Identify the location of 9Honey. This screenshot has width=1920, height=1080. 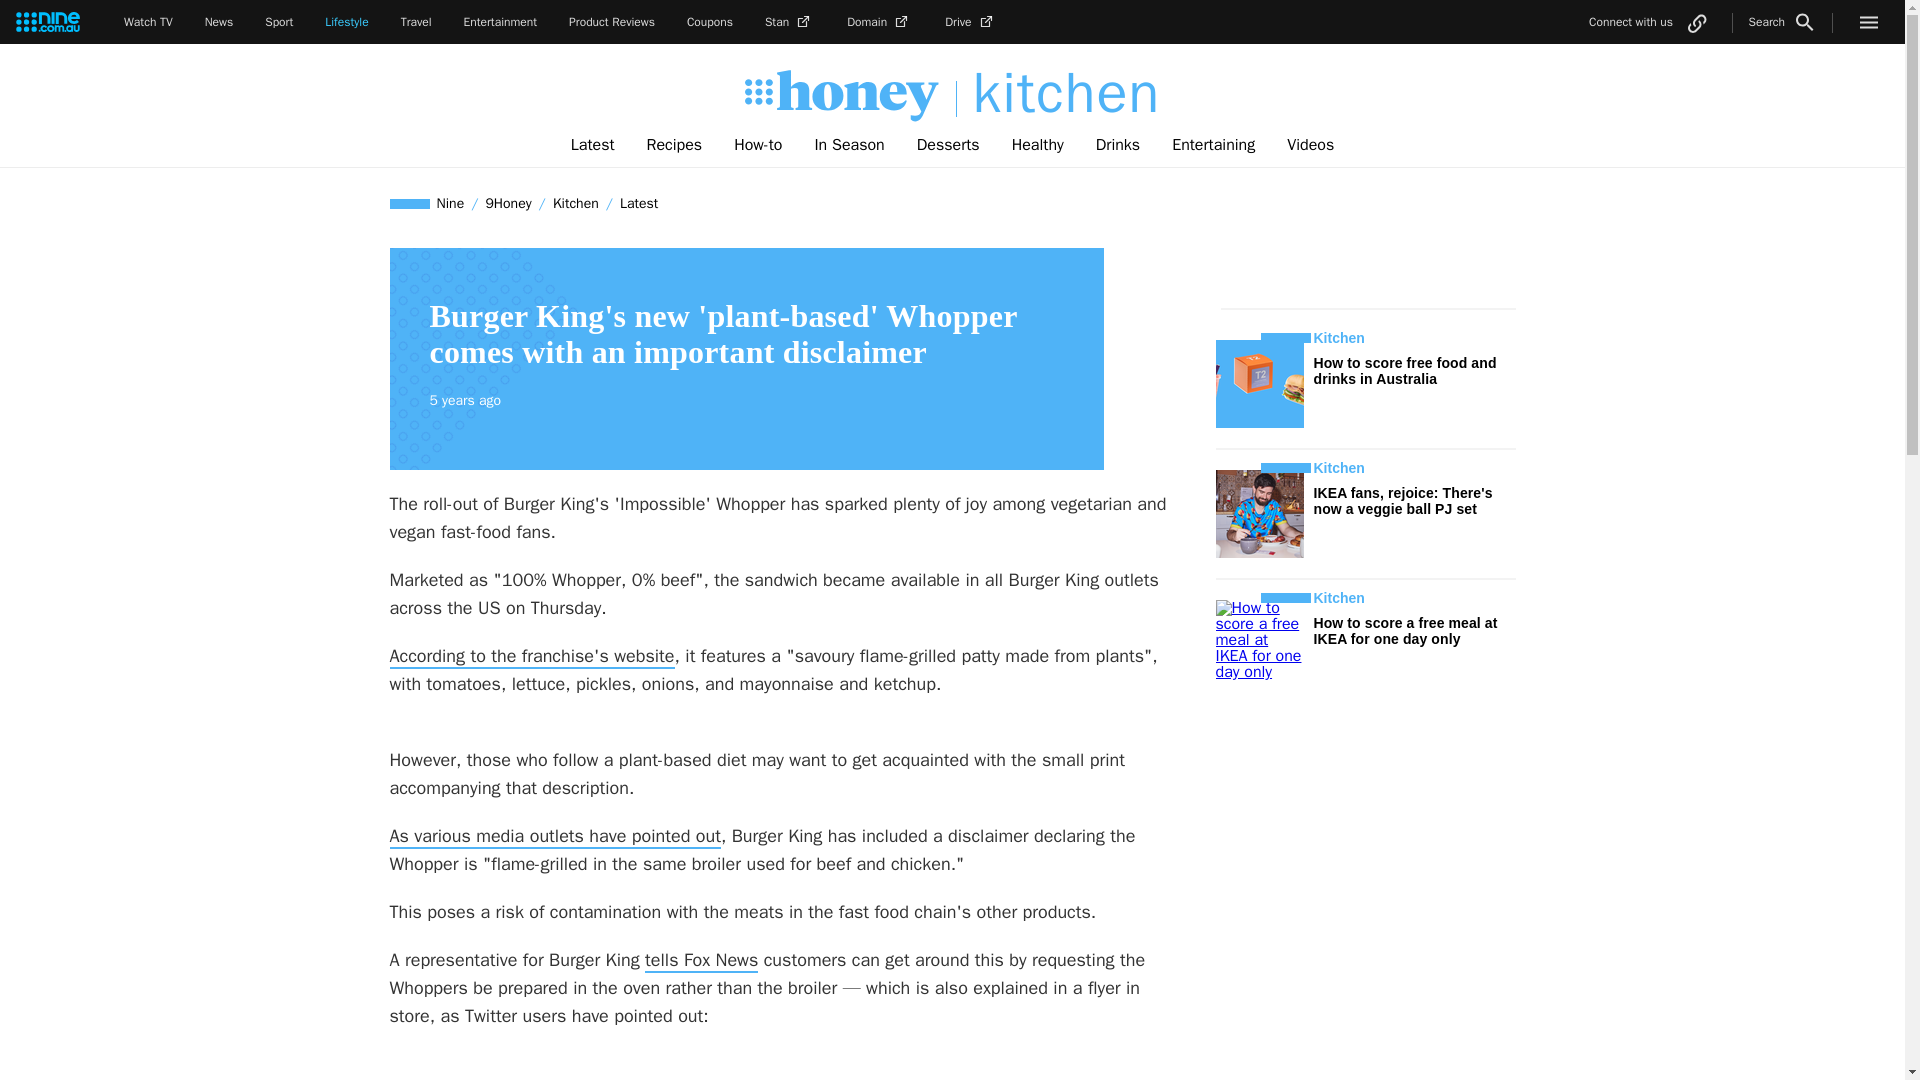
(508, 203).